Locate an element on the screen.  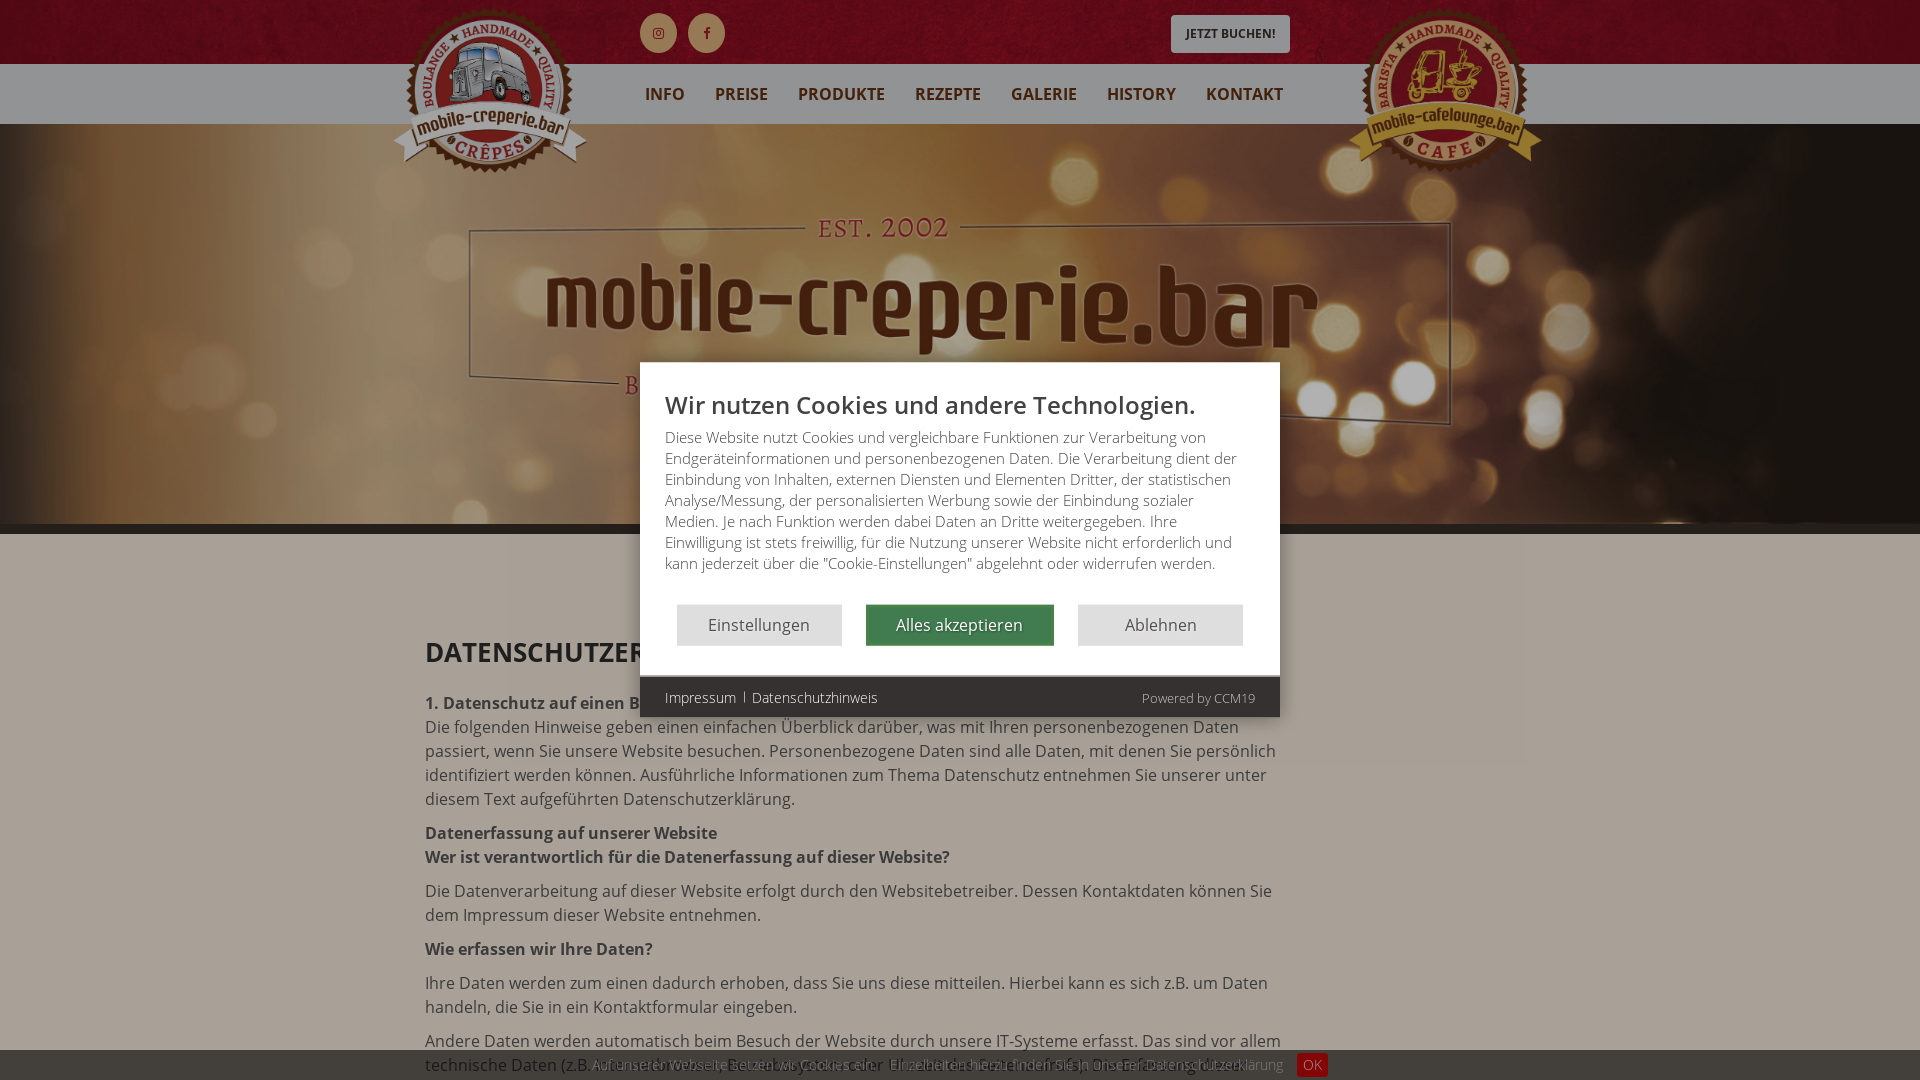
Einstellungen is located at coordinates (760, 624).